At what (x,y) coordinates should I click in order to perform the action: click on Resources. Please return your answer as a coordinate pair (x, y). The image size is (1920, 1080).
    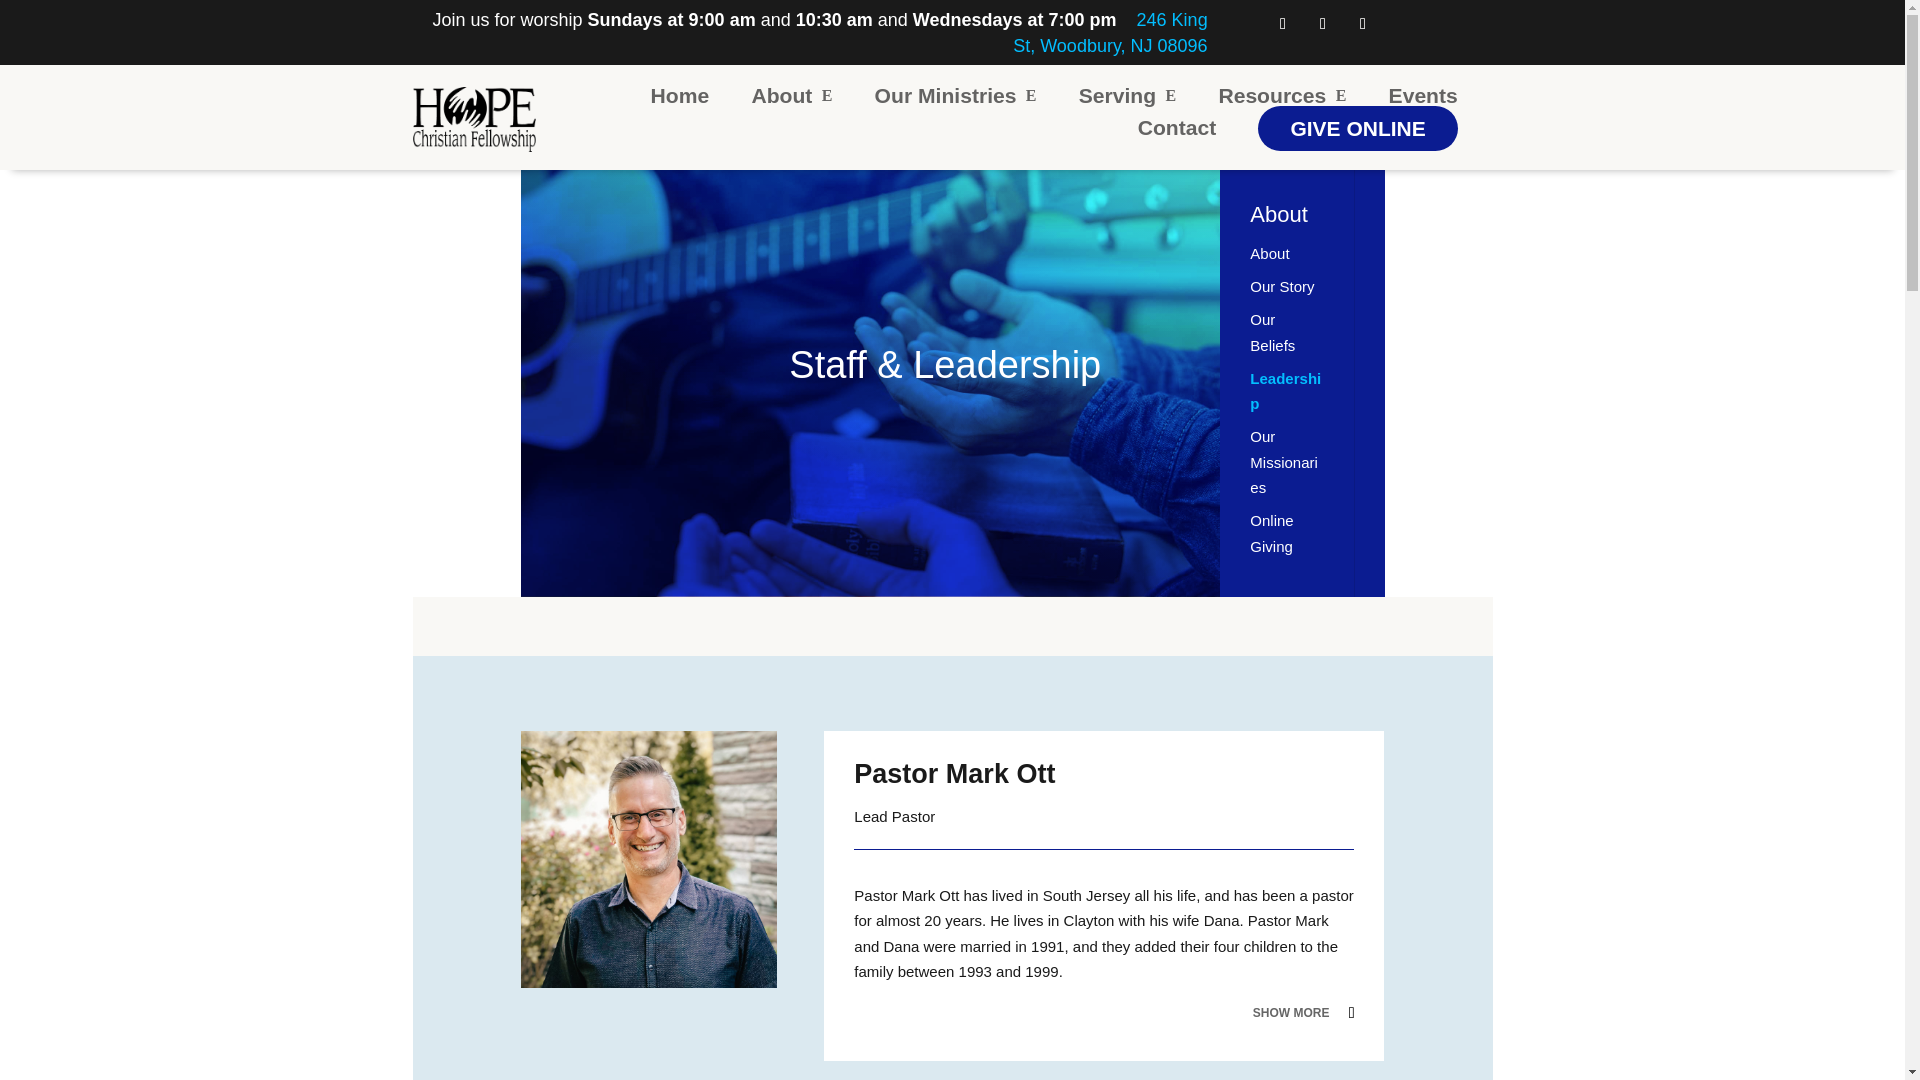
    Looking at the image, I should click on (1281, 95).